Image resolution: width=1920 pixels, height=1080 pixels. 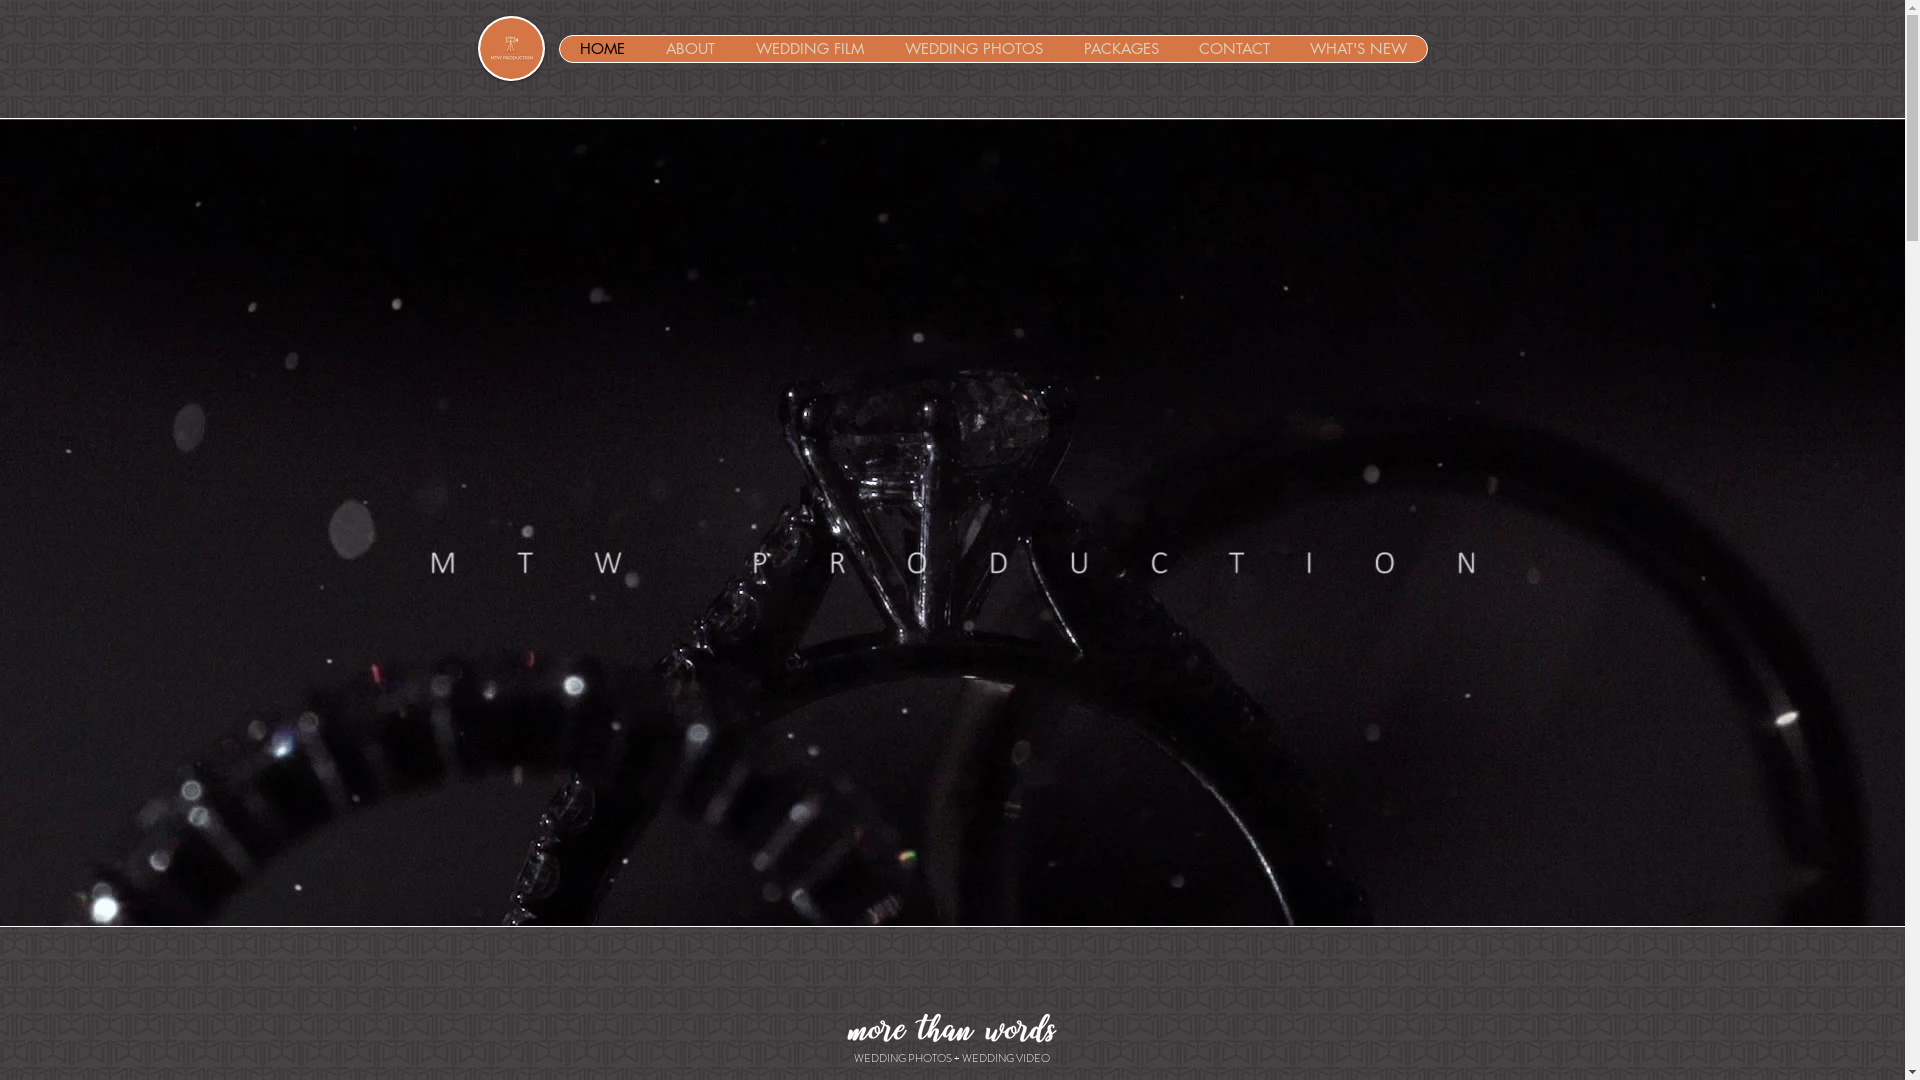 What do you see at coordinates (974, 49) in the screenshot?
I see `WEDDING PHOTOS` at bounding box center [974, 49].